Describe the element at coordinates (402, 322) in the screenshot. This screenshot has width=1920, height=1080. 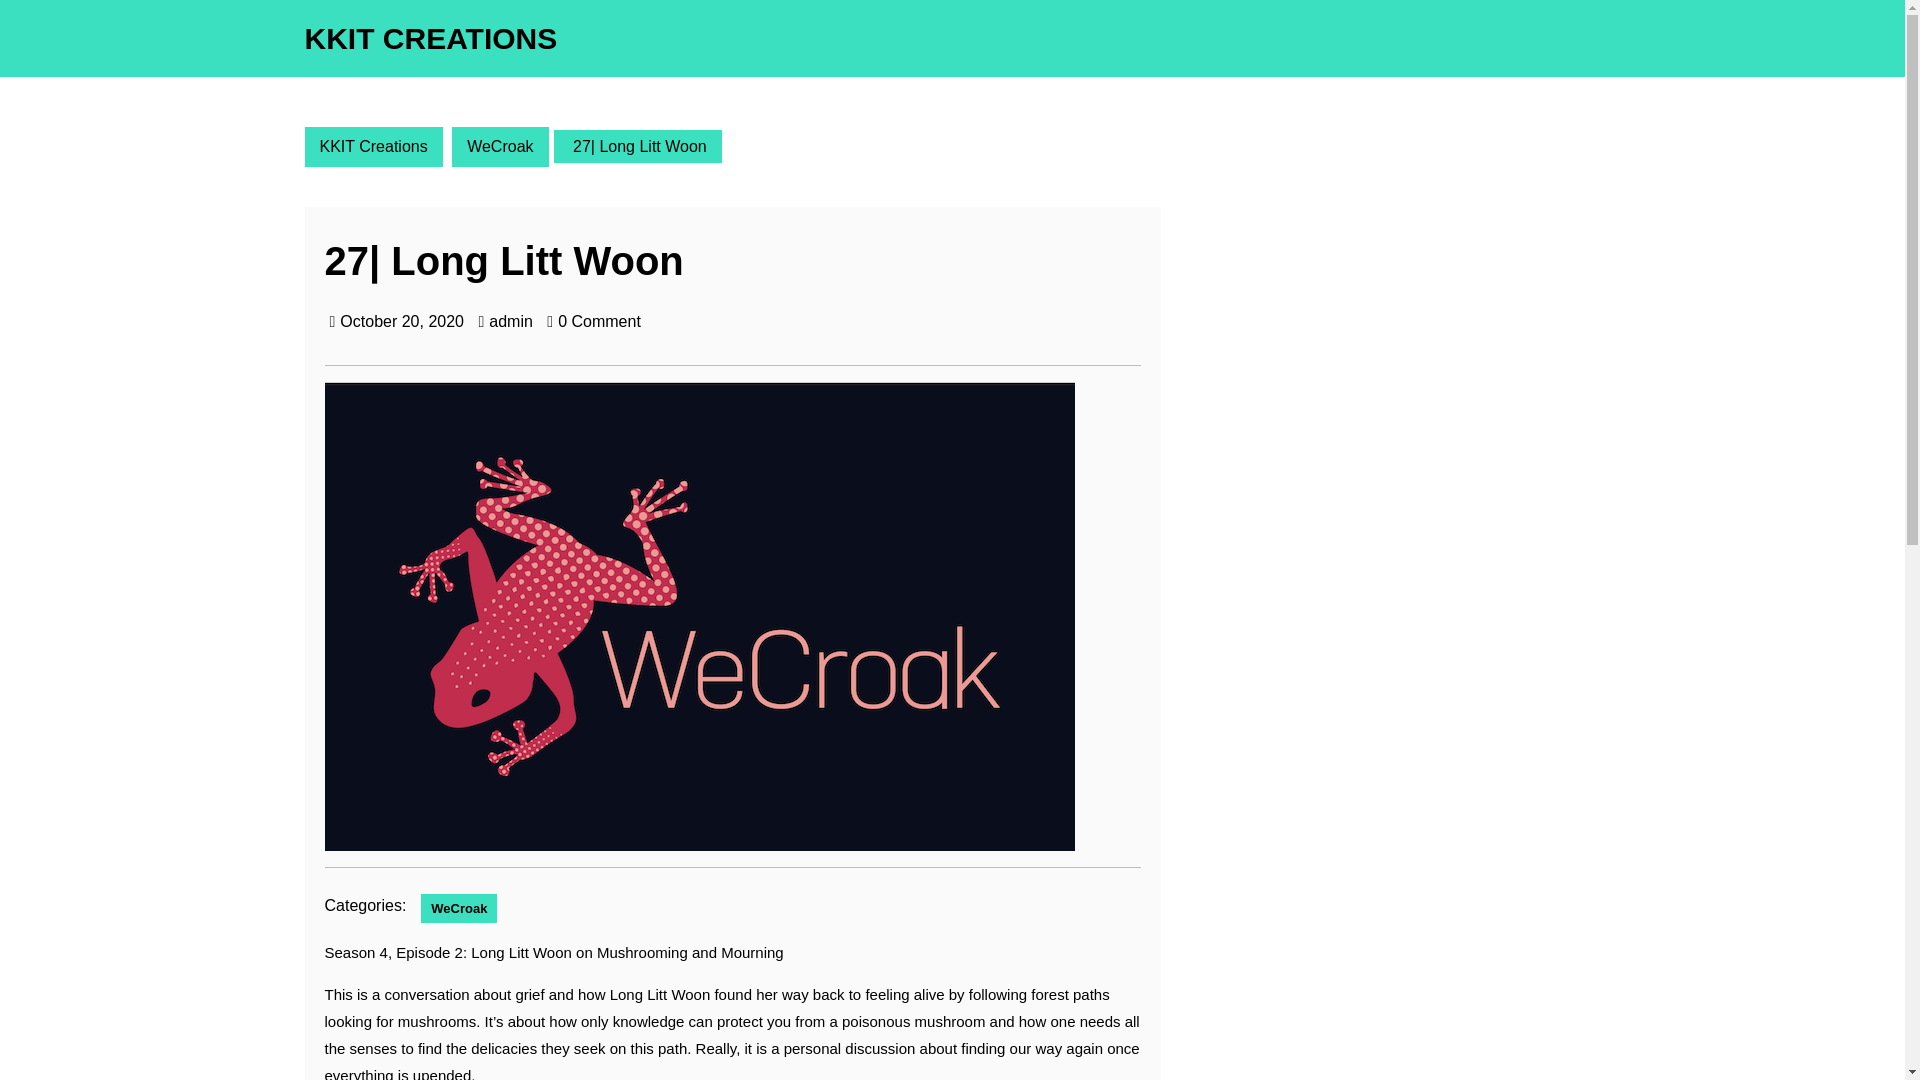
I see `October 20, 2020` at that location.